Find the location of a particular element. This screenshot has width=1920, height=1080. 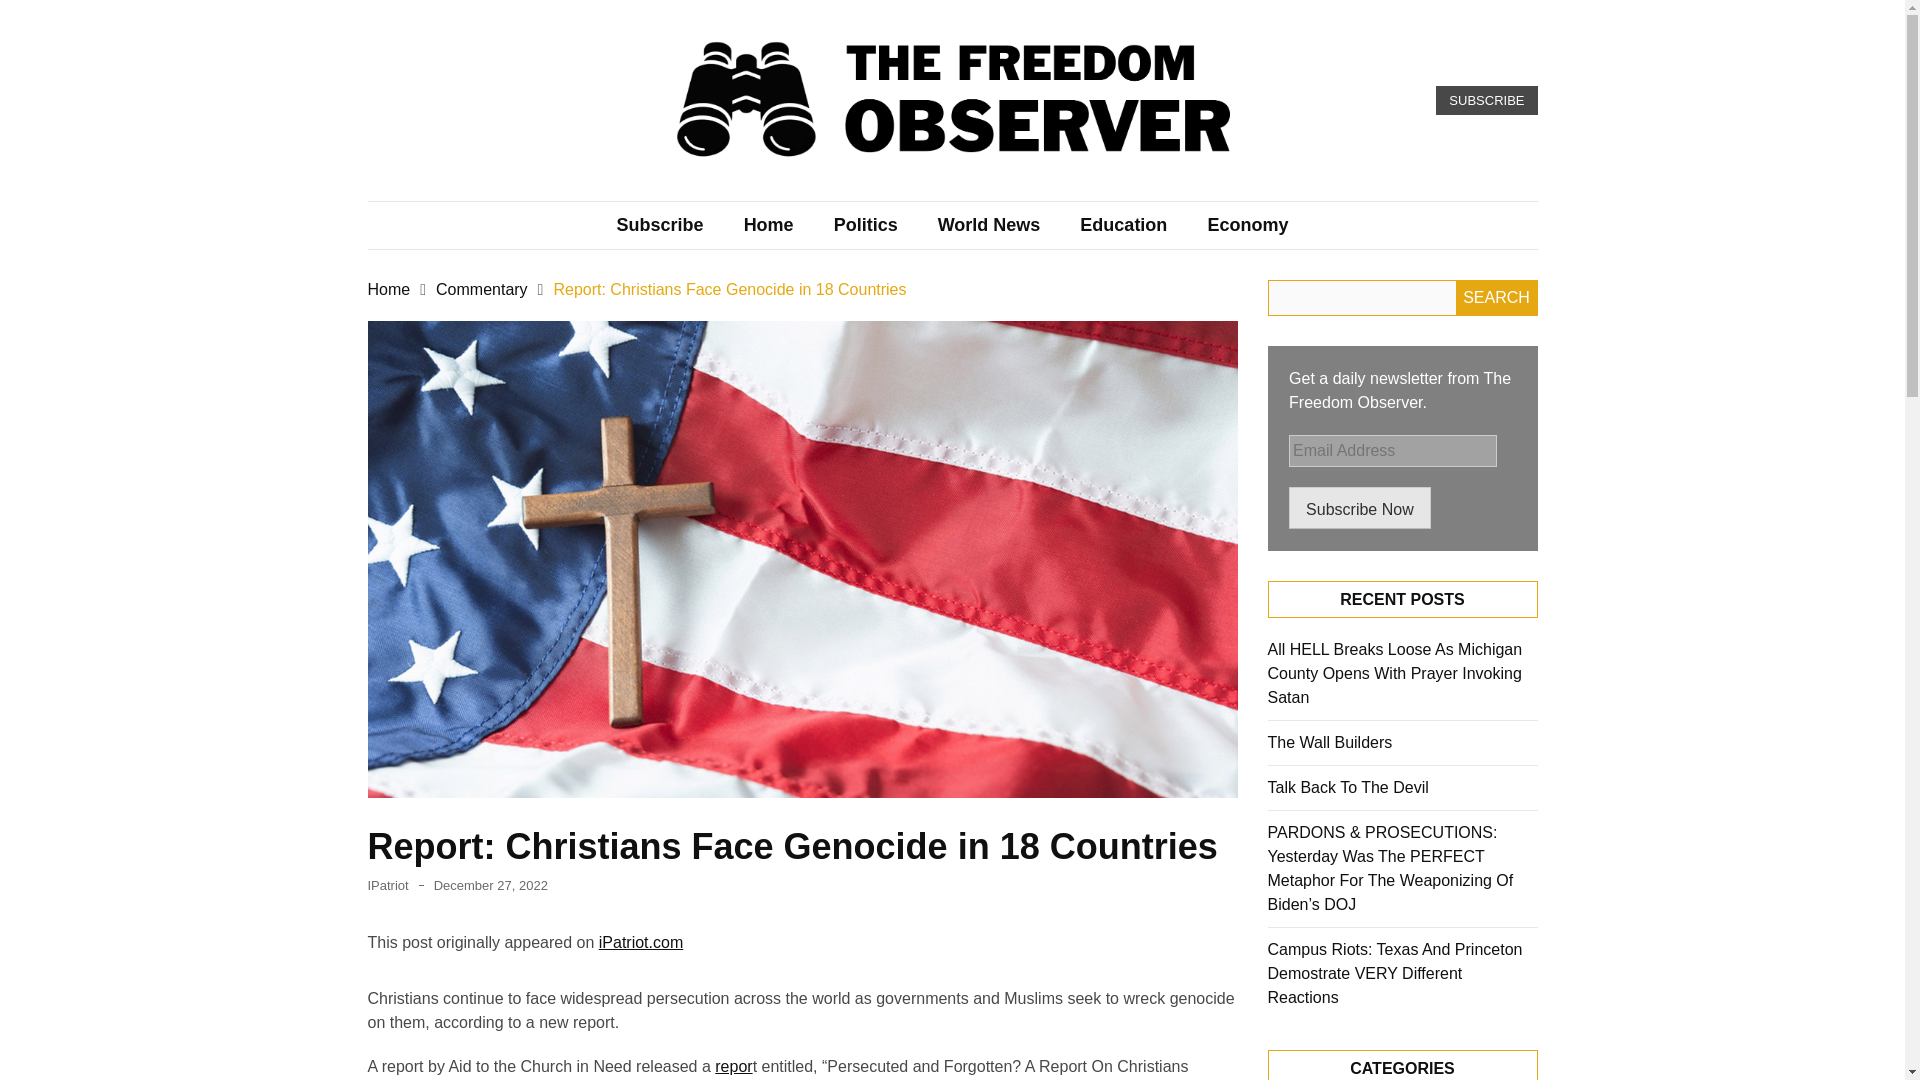

repor is located at coordinates (733, 1066).